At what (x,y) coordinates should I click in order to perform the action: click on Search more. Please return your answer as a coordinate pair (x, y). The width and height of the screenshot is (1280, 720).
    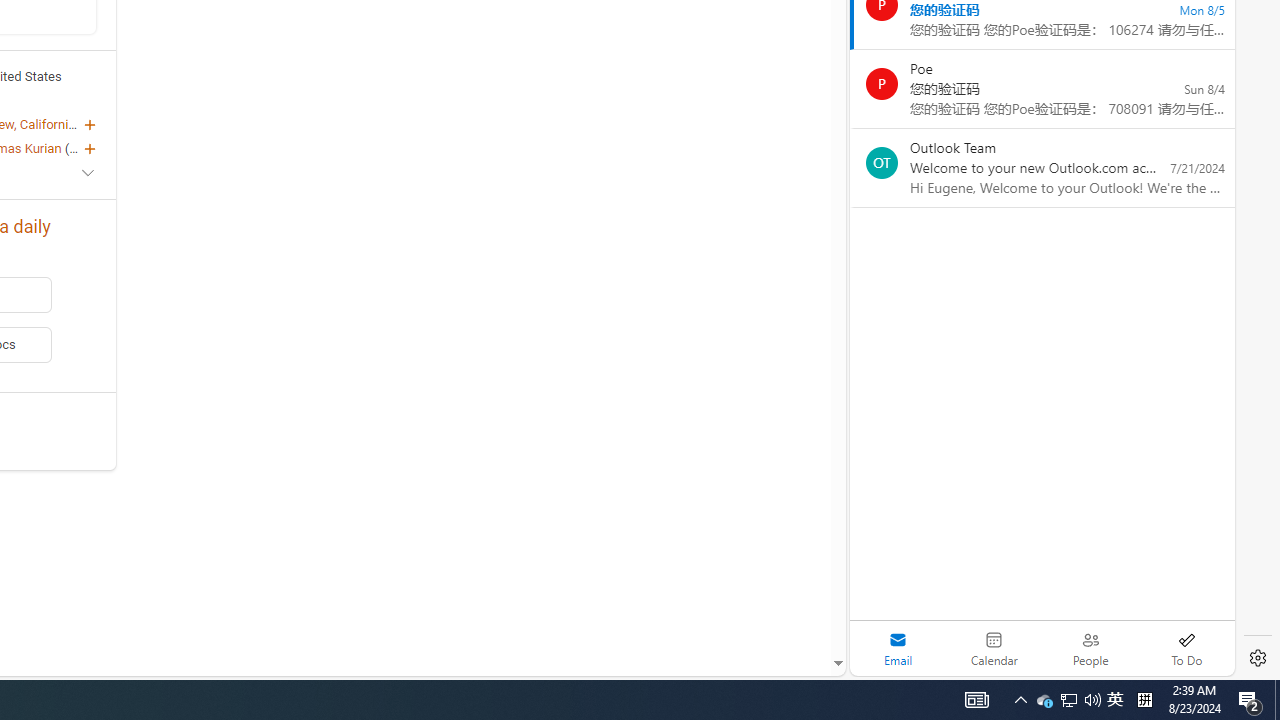
    Looking at the image, I should click on (792, 604).